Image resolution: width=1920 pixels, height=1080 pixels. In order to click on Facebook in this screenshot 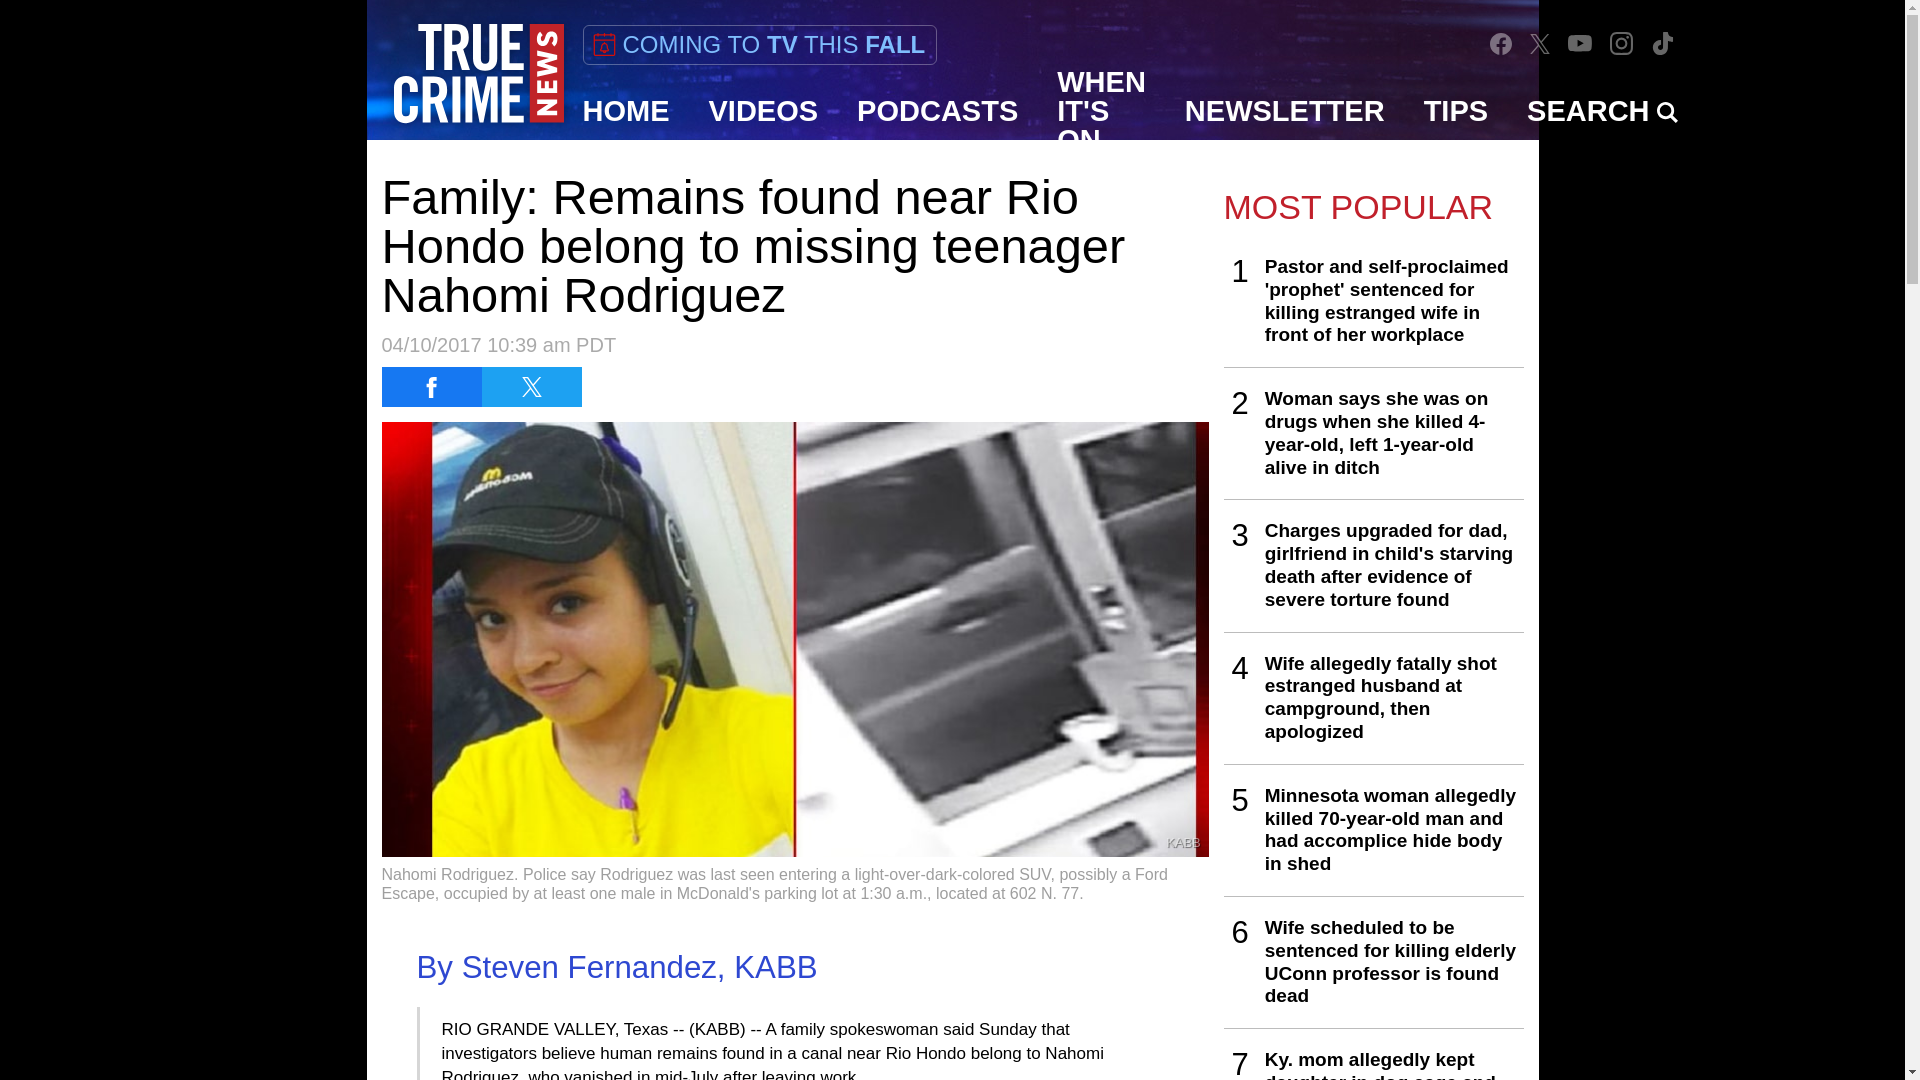, I will do `click(1500, 43)`.